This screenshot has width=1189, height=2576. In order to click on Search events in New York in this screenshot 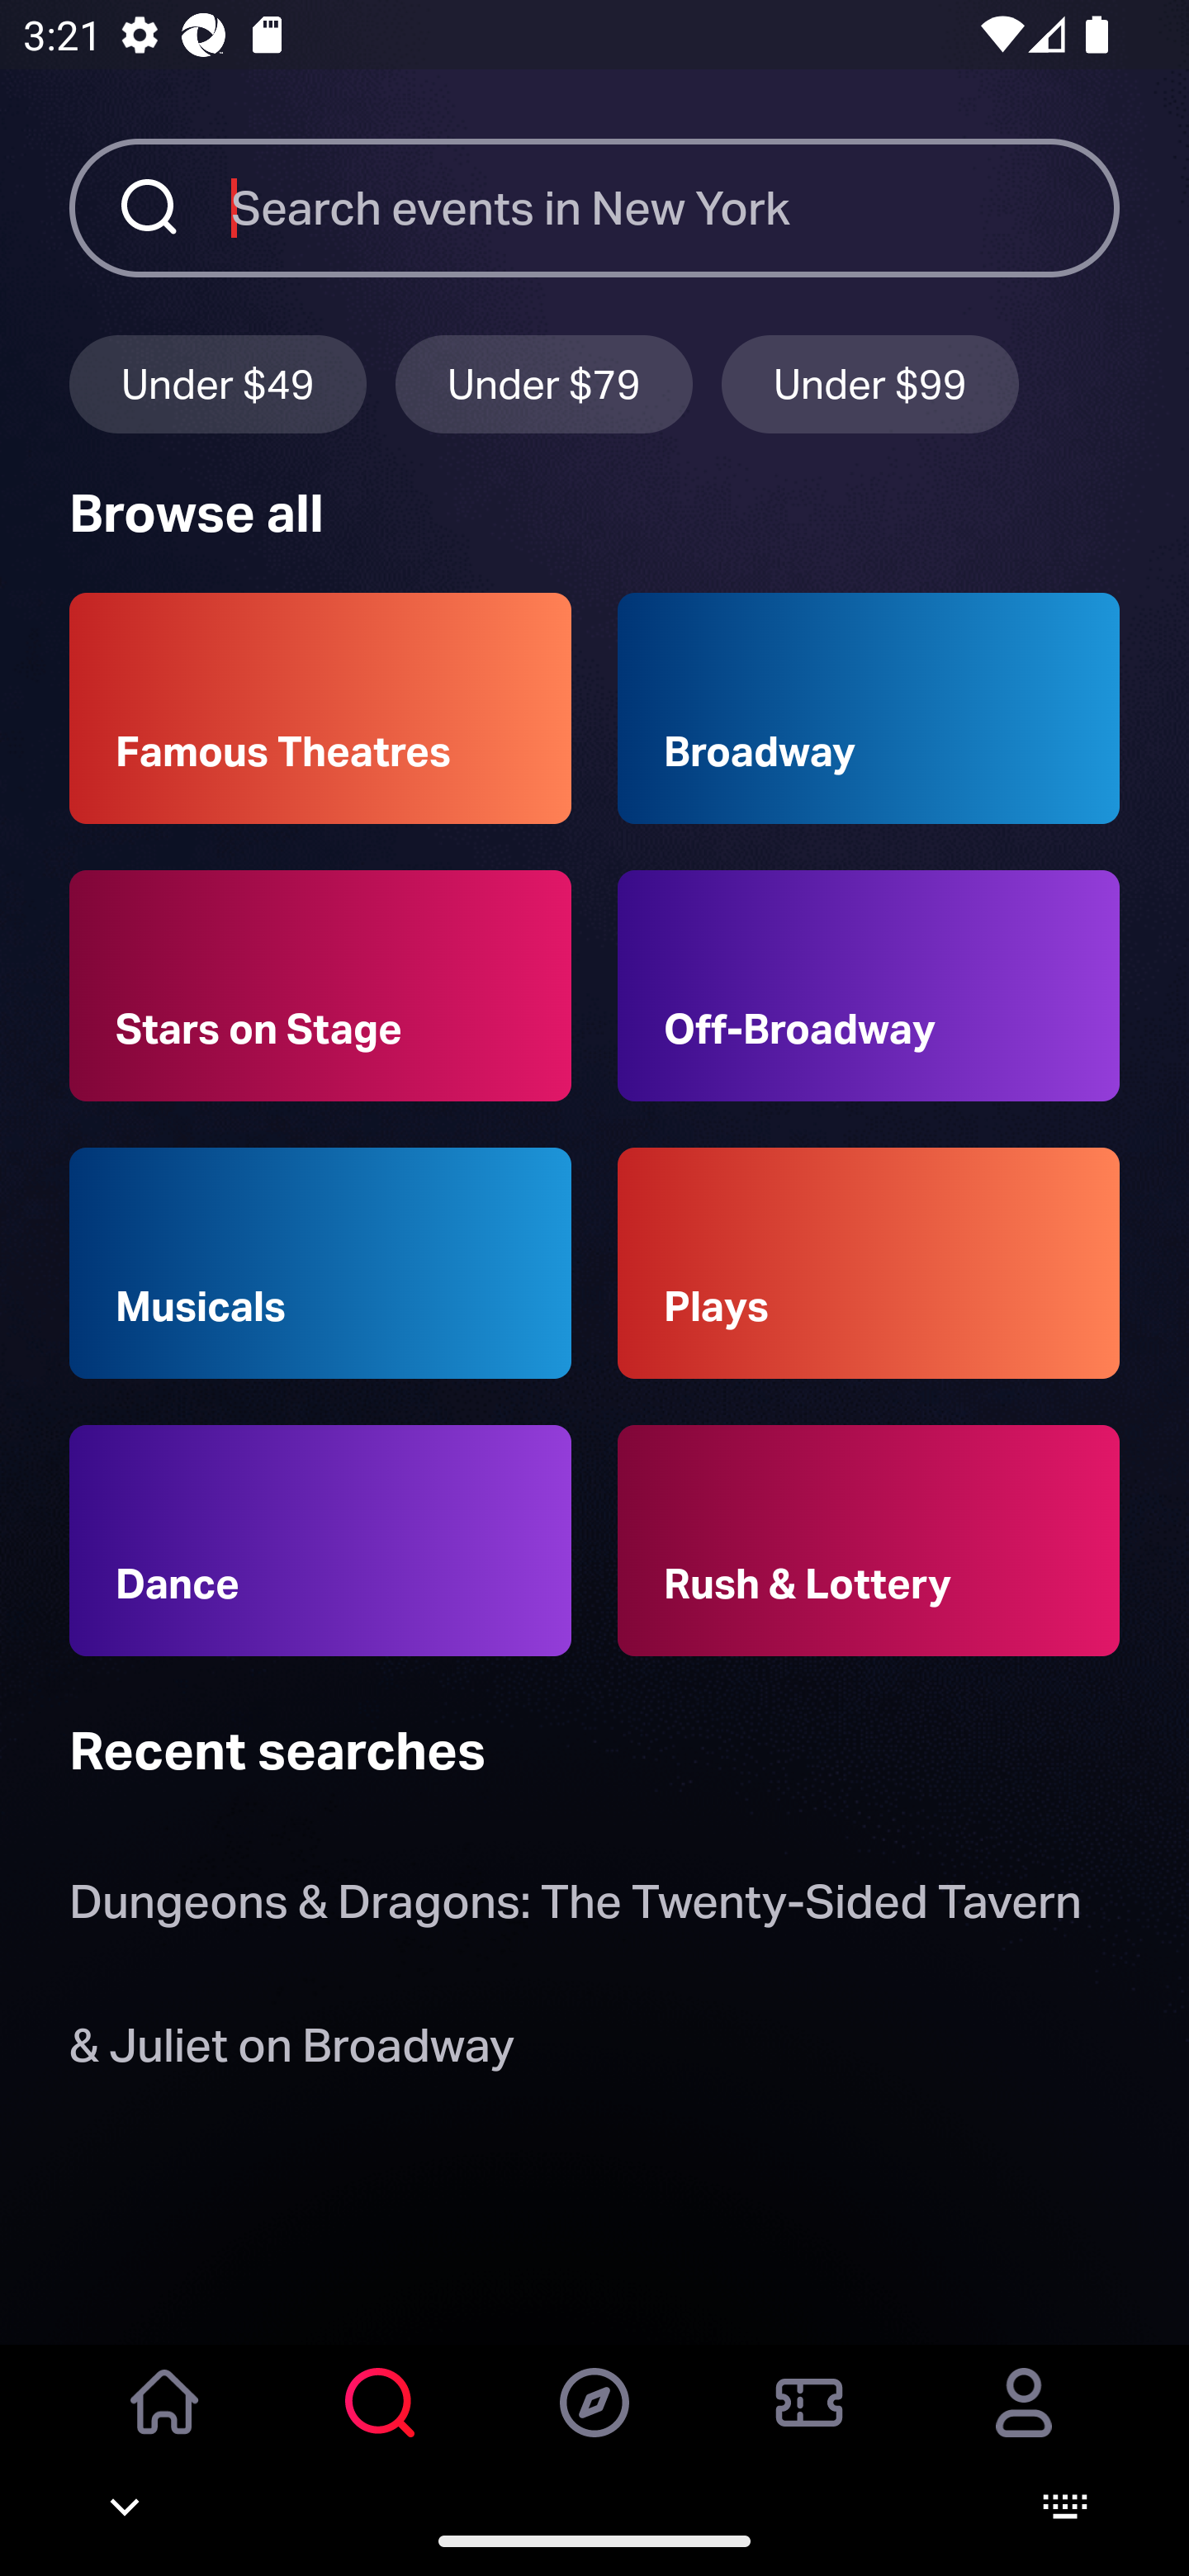, I will do `click(675, 207)`.